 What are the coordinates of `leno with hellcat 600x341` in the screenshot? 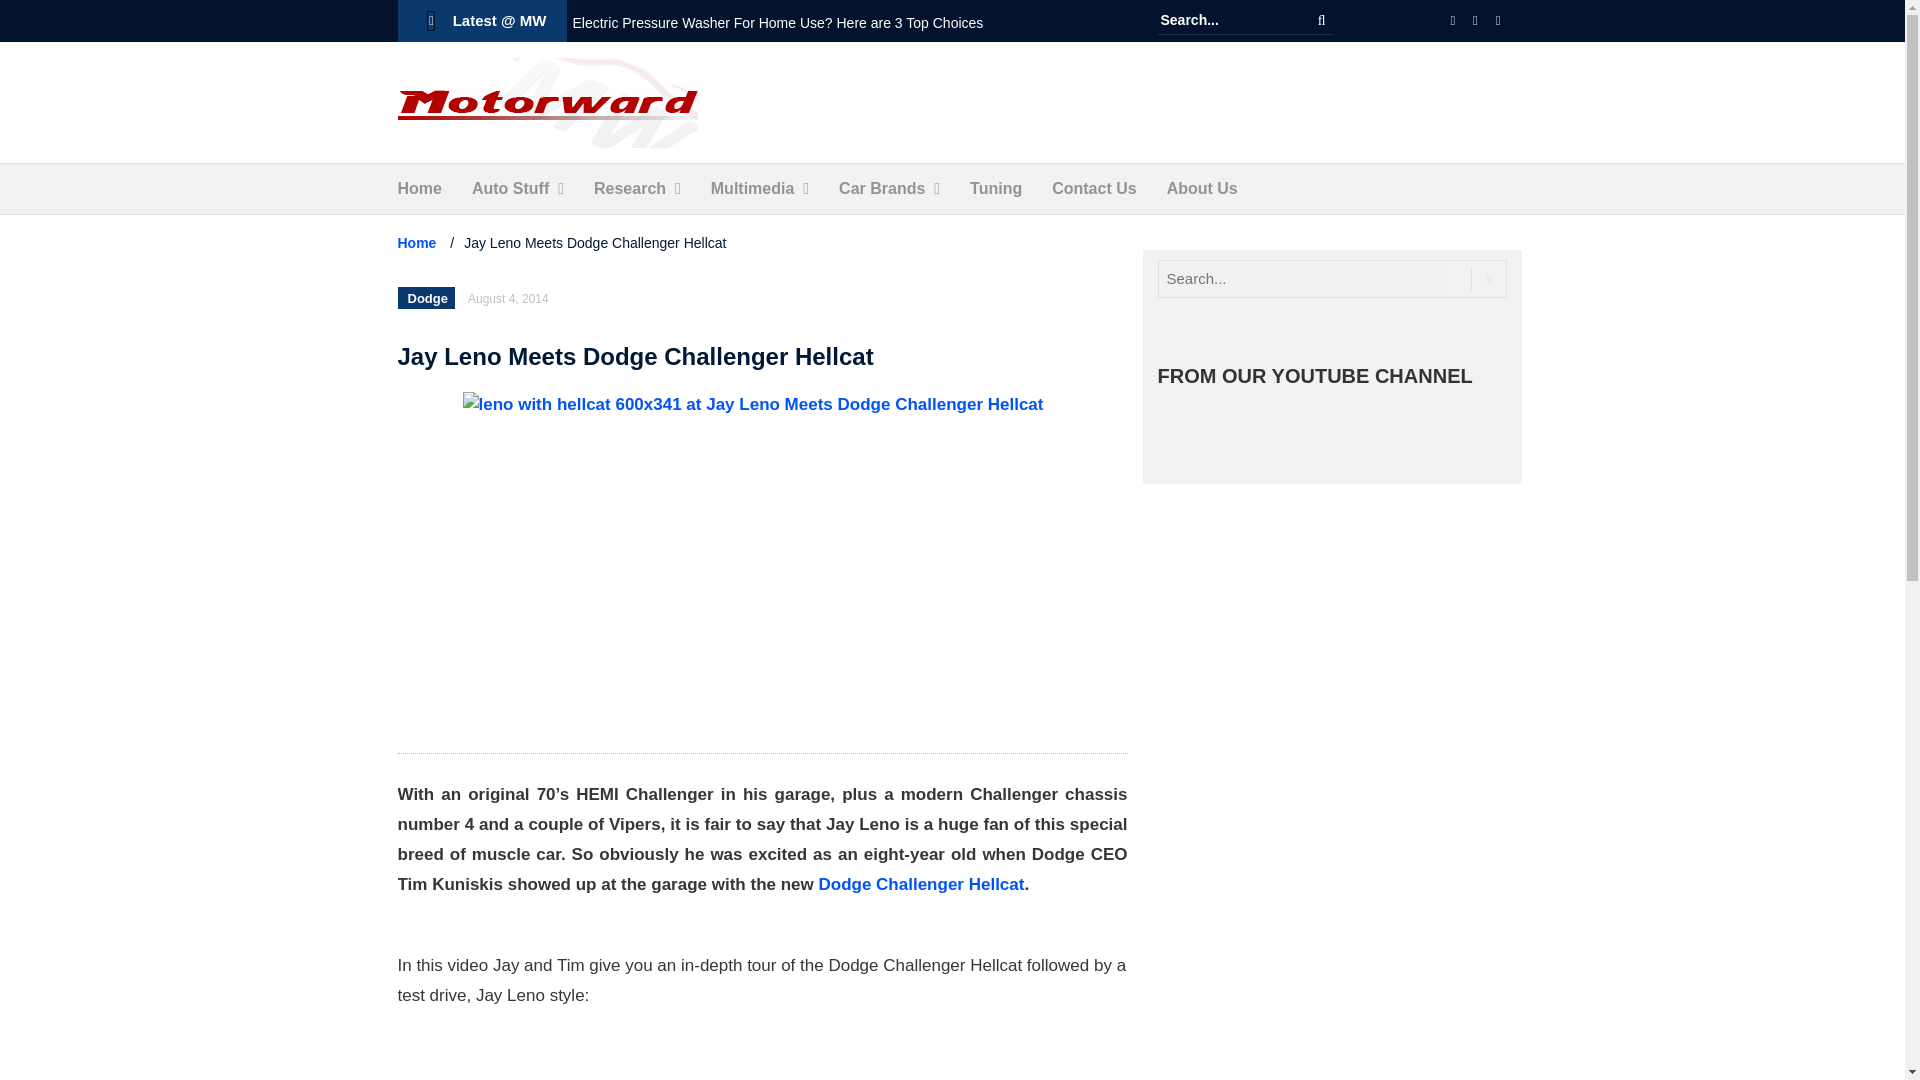 It's located at (762, 562).